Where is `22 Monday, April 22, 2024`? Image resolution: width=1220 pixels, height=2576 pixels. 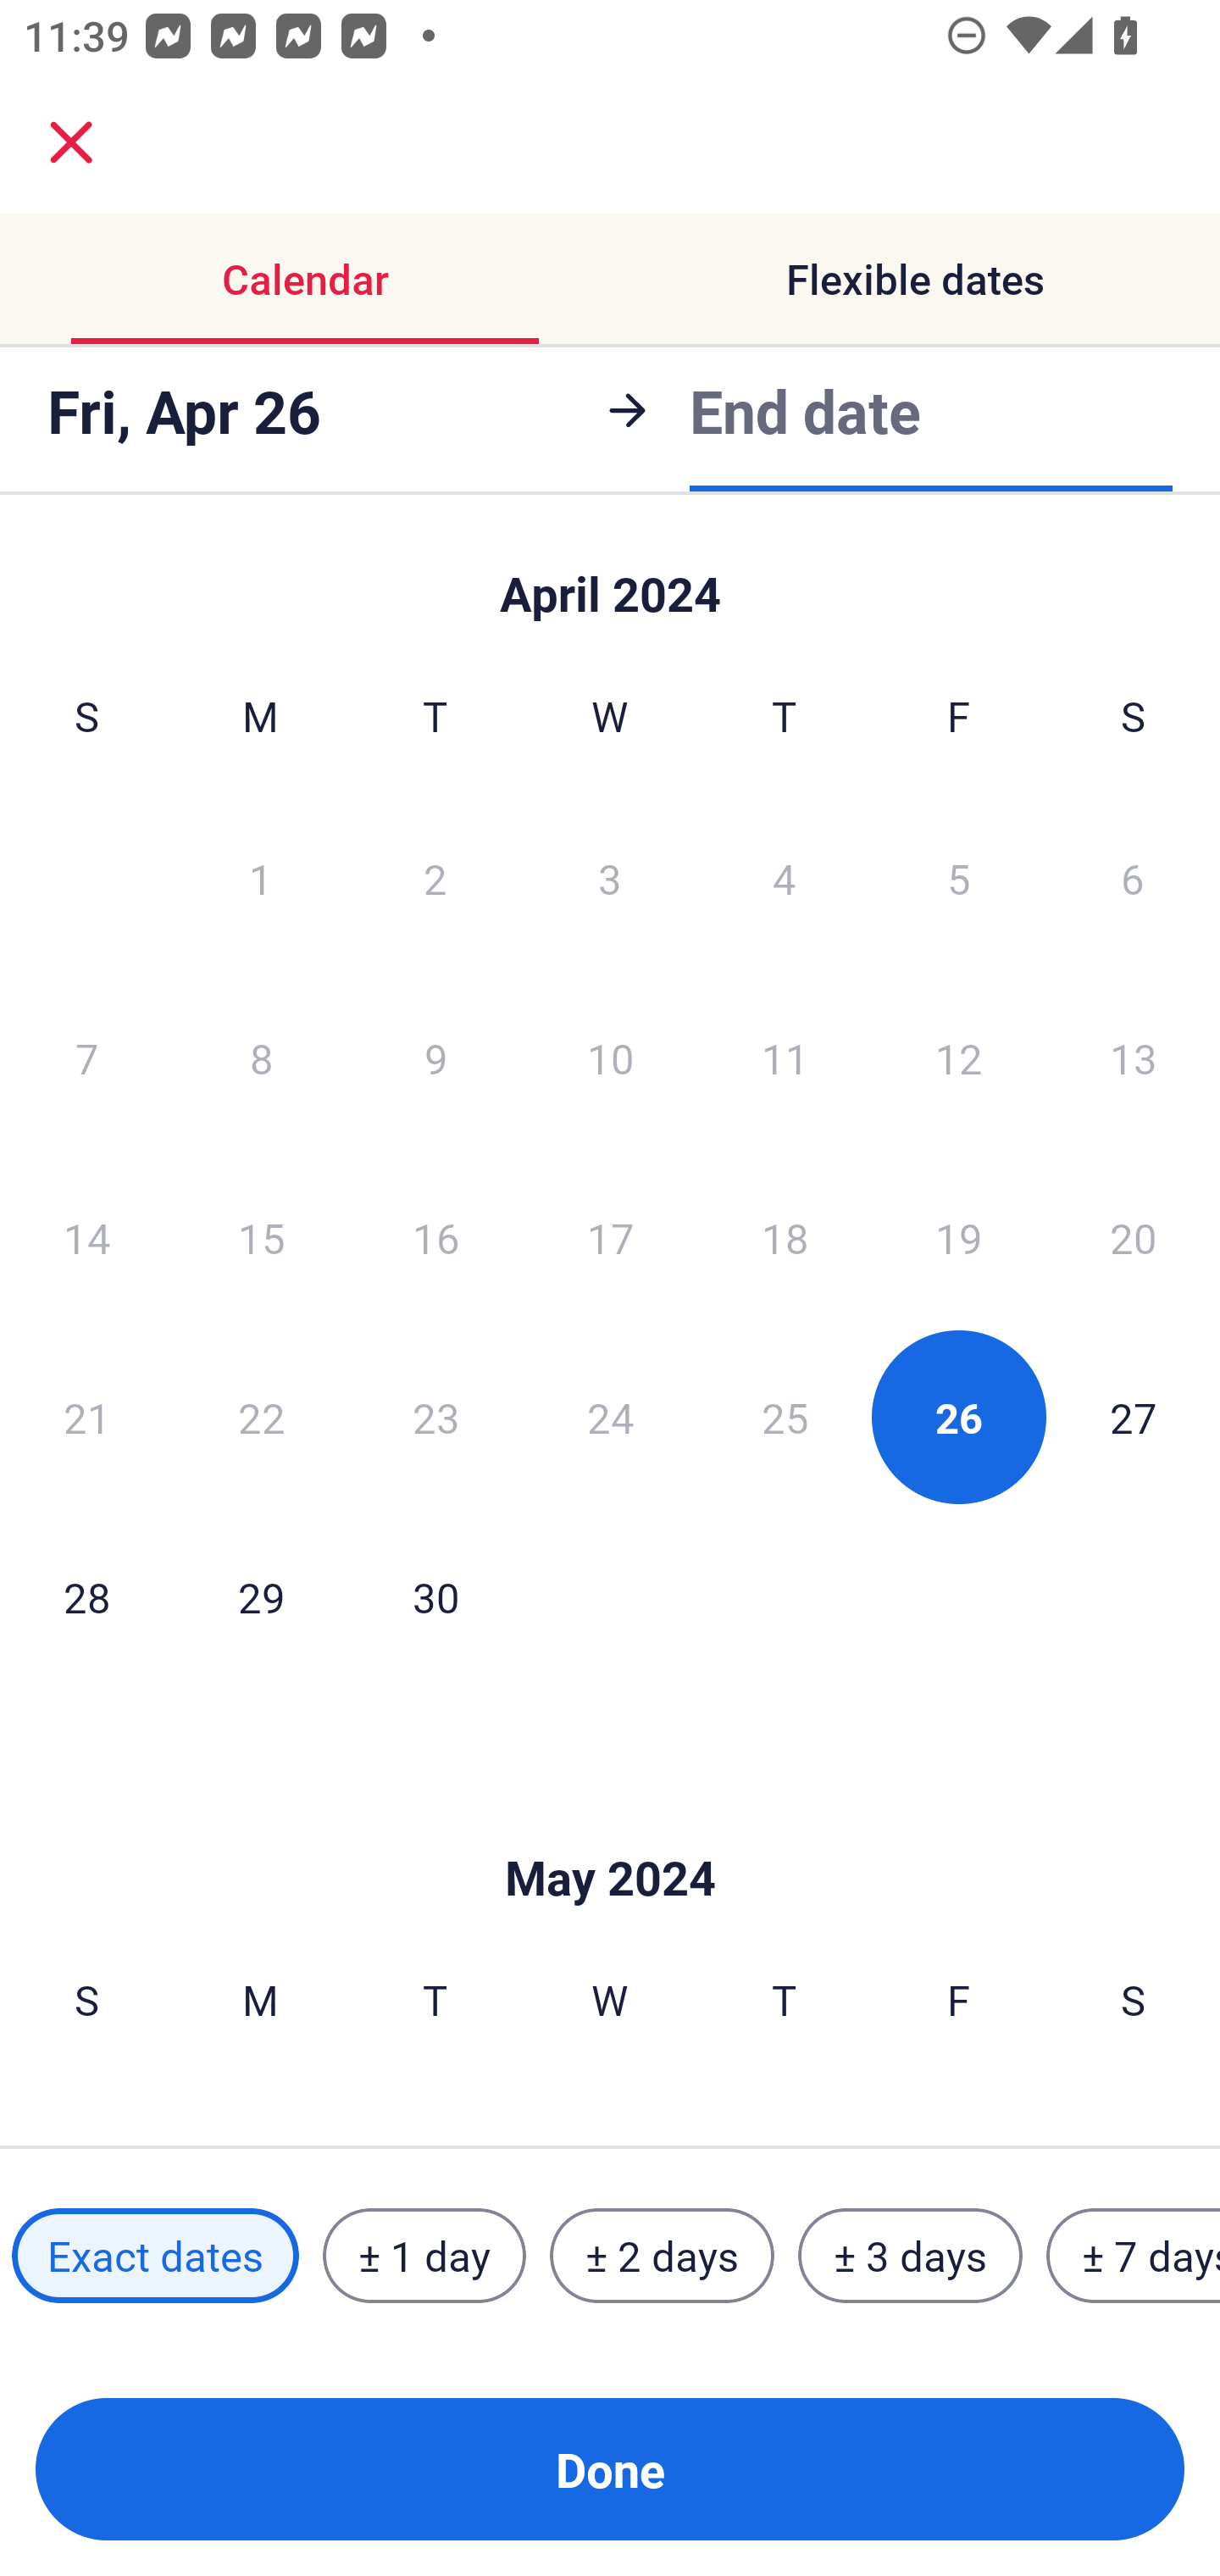 22 Monday, April 22, 2024 is located at coordinates (261, 1417).